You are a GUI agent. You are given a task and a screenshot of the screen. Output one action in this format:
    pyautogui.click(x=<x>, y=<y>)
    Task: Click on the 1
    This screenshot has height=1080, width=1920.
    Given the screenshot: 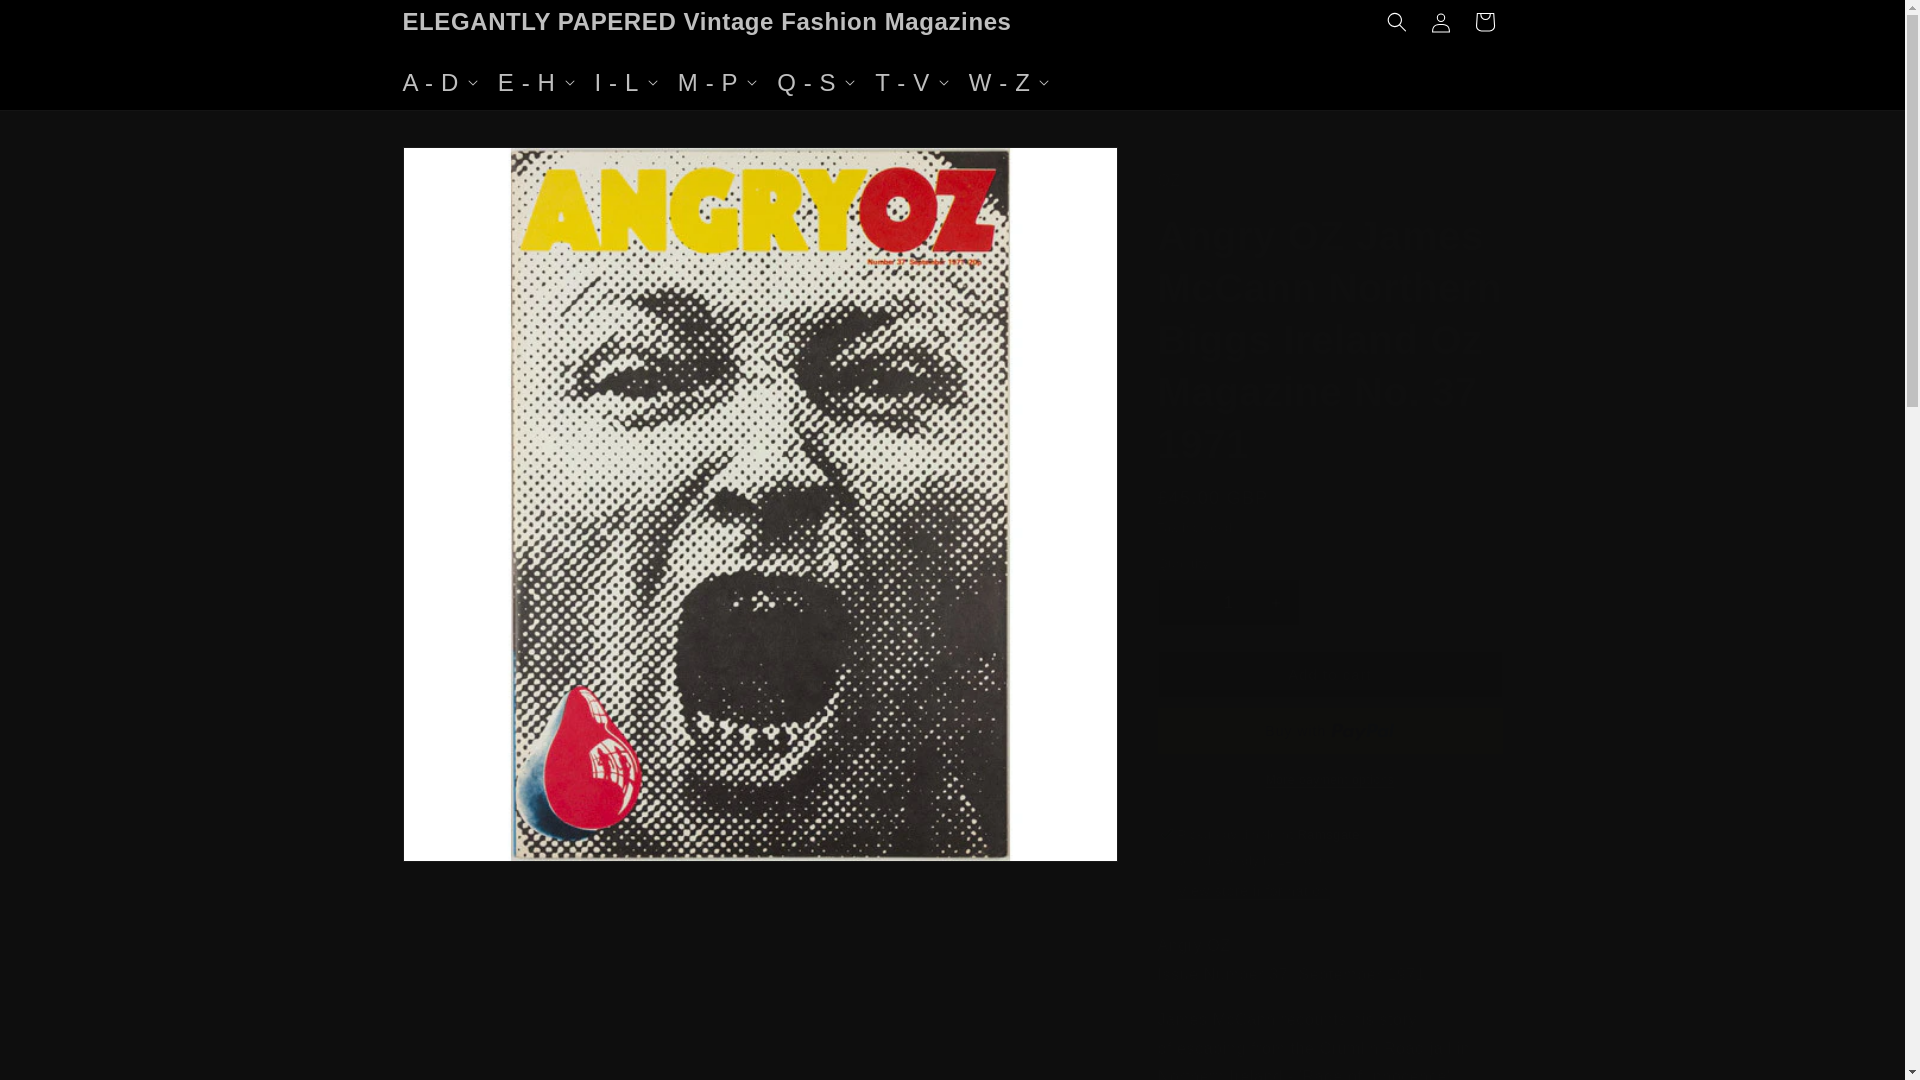 What is the action you would take?
    pyautogui.click(x=1228, y=602)
    